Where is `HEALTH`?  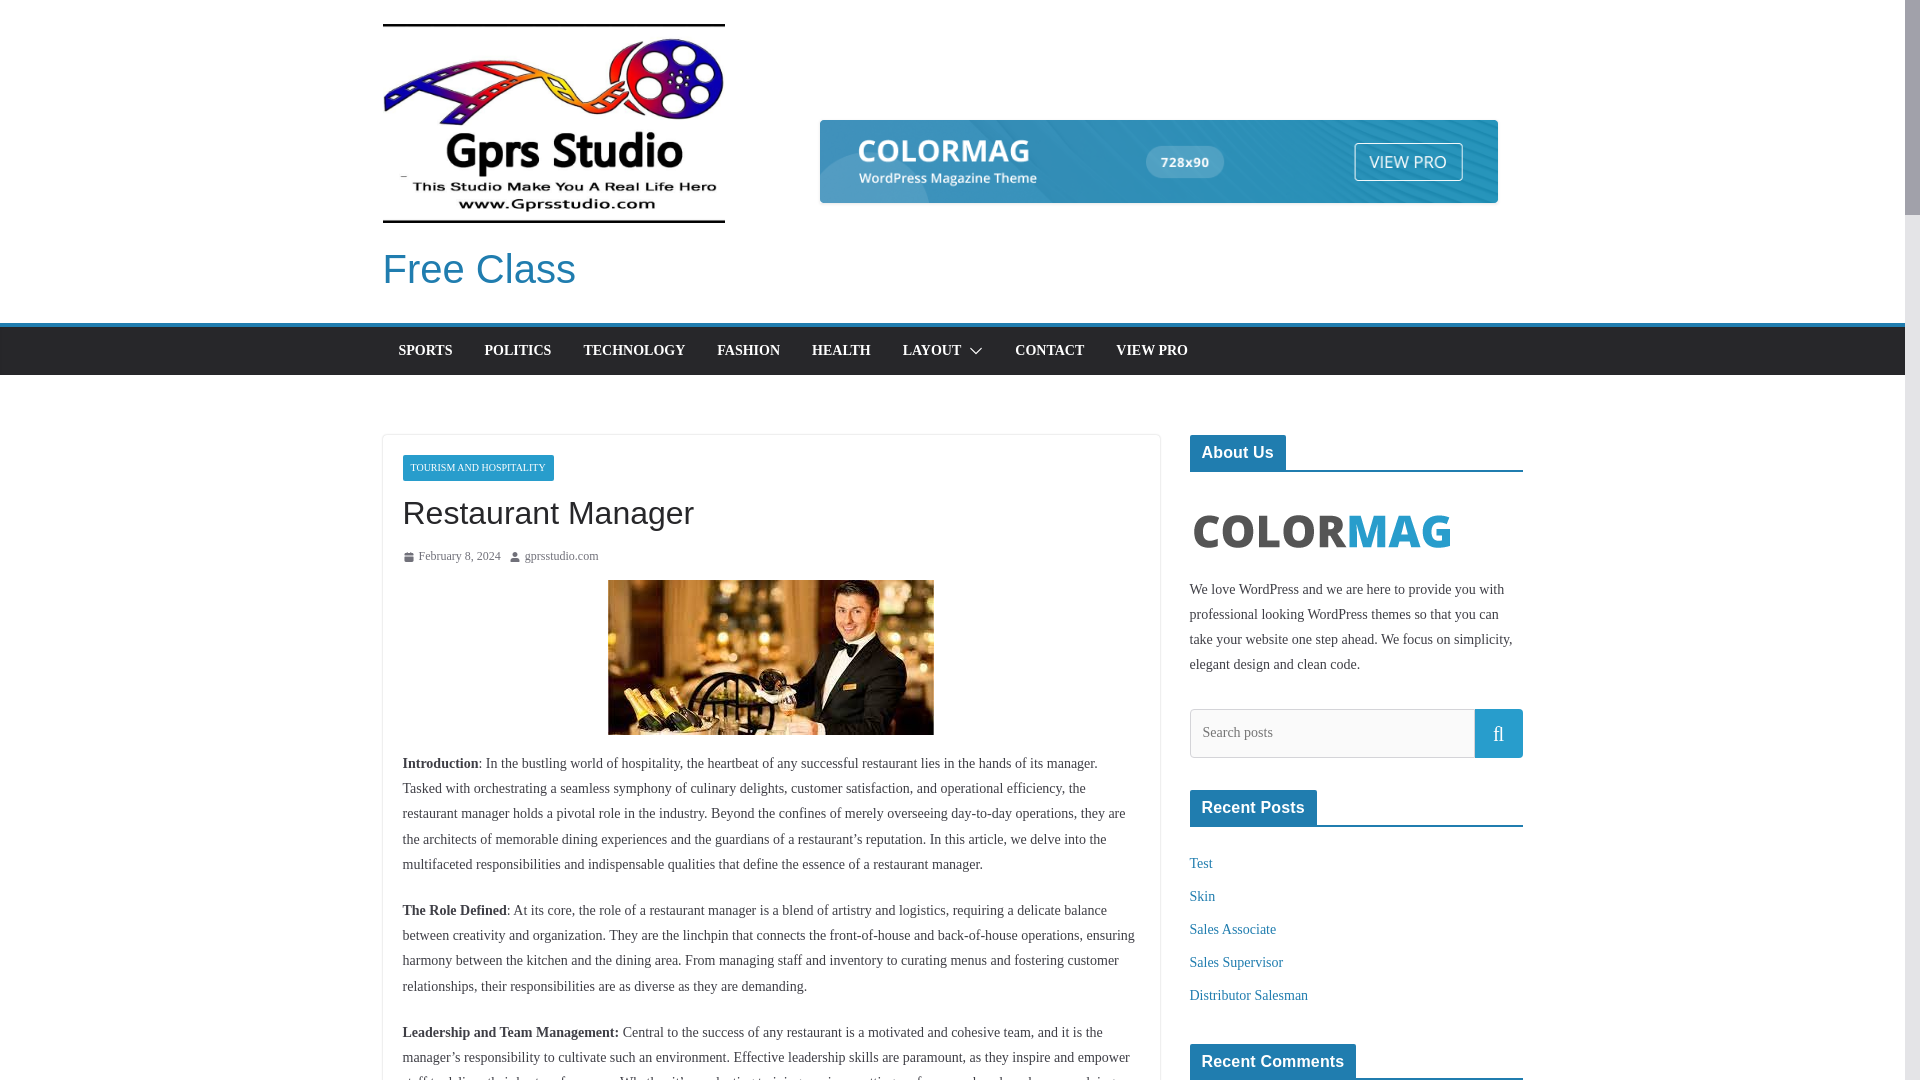
HEALTH is located at coordinates (842, 350).